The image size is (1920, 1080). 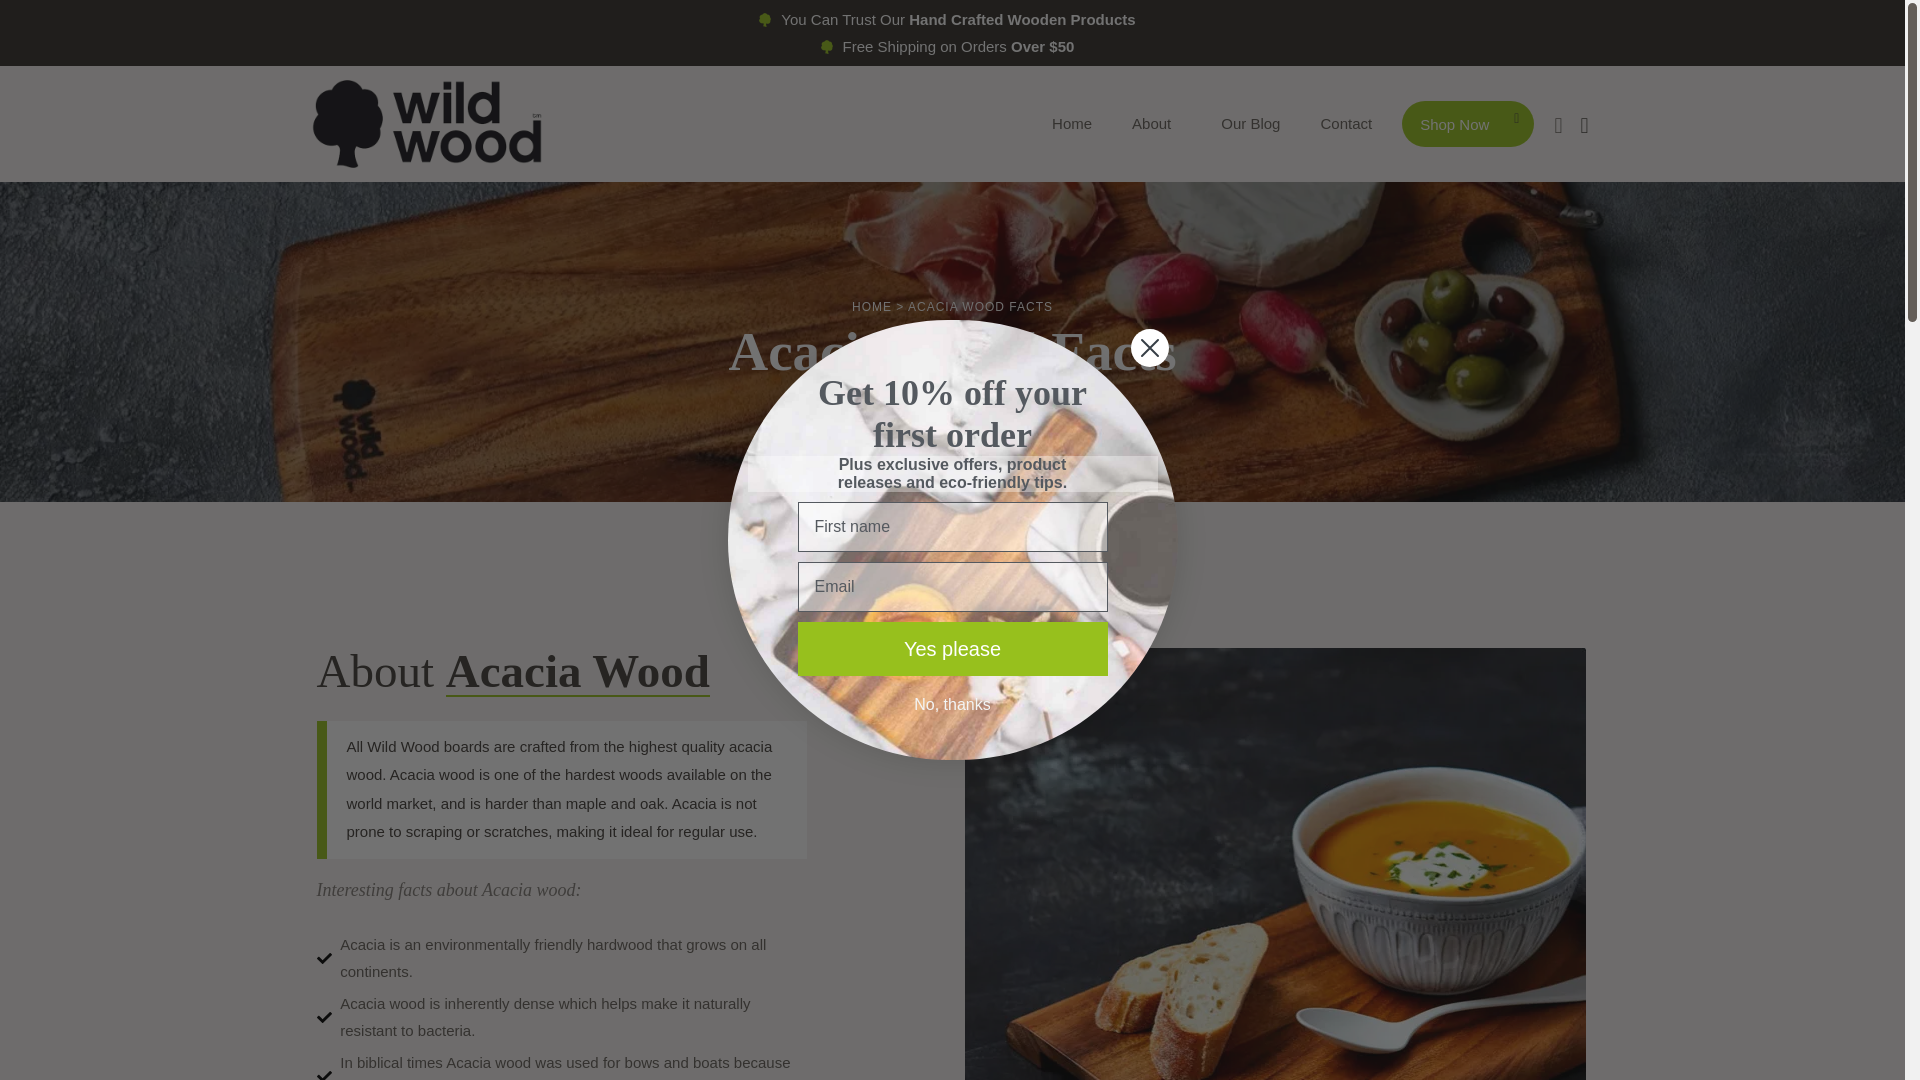 What do you see at coordinates (1072, 124) in the screenshot?
I see `Home` at bounding box center [1072, 124].